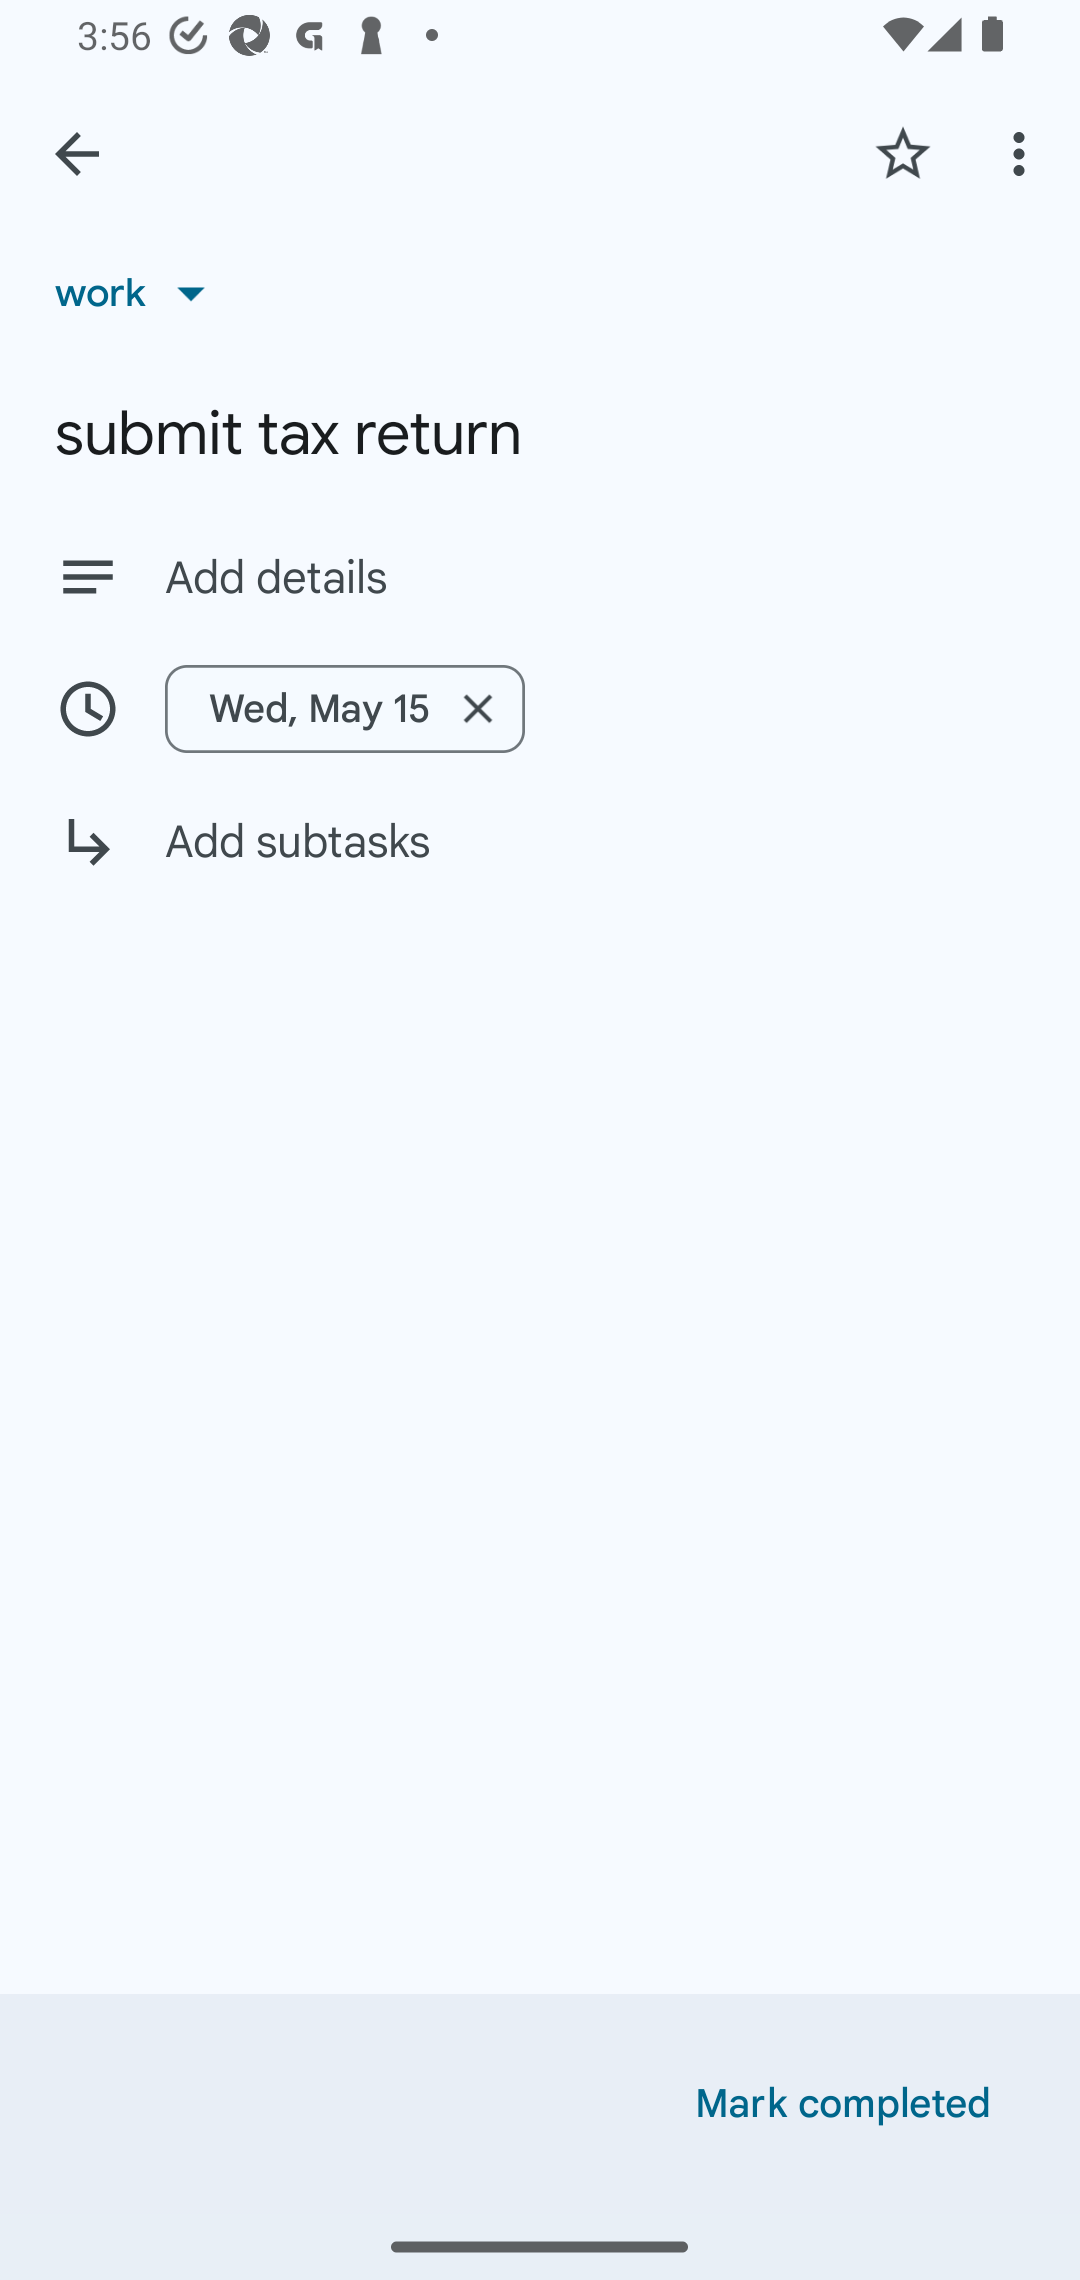 The width and height of the screenshot is (1080, 2280). Describe the element at coordinates (843, 2104) in the screenshot. I see `Mark completed` at that location.